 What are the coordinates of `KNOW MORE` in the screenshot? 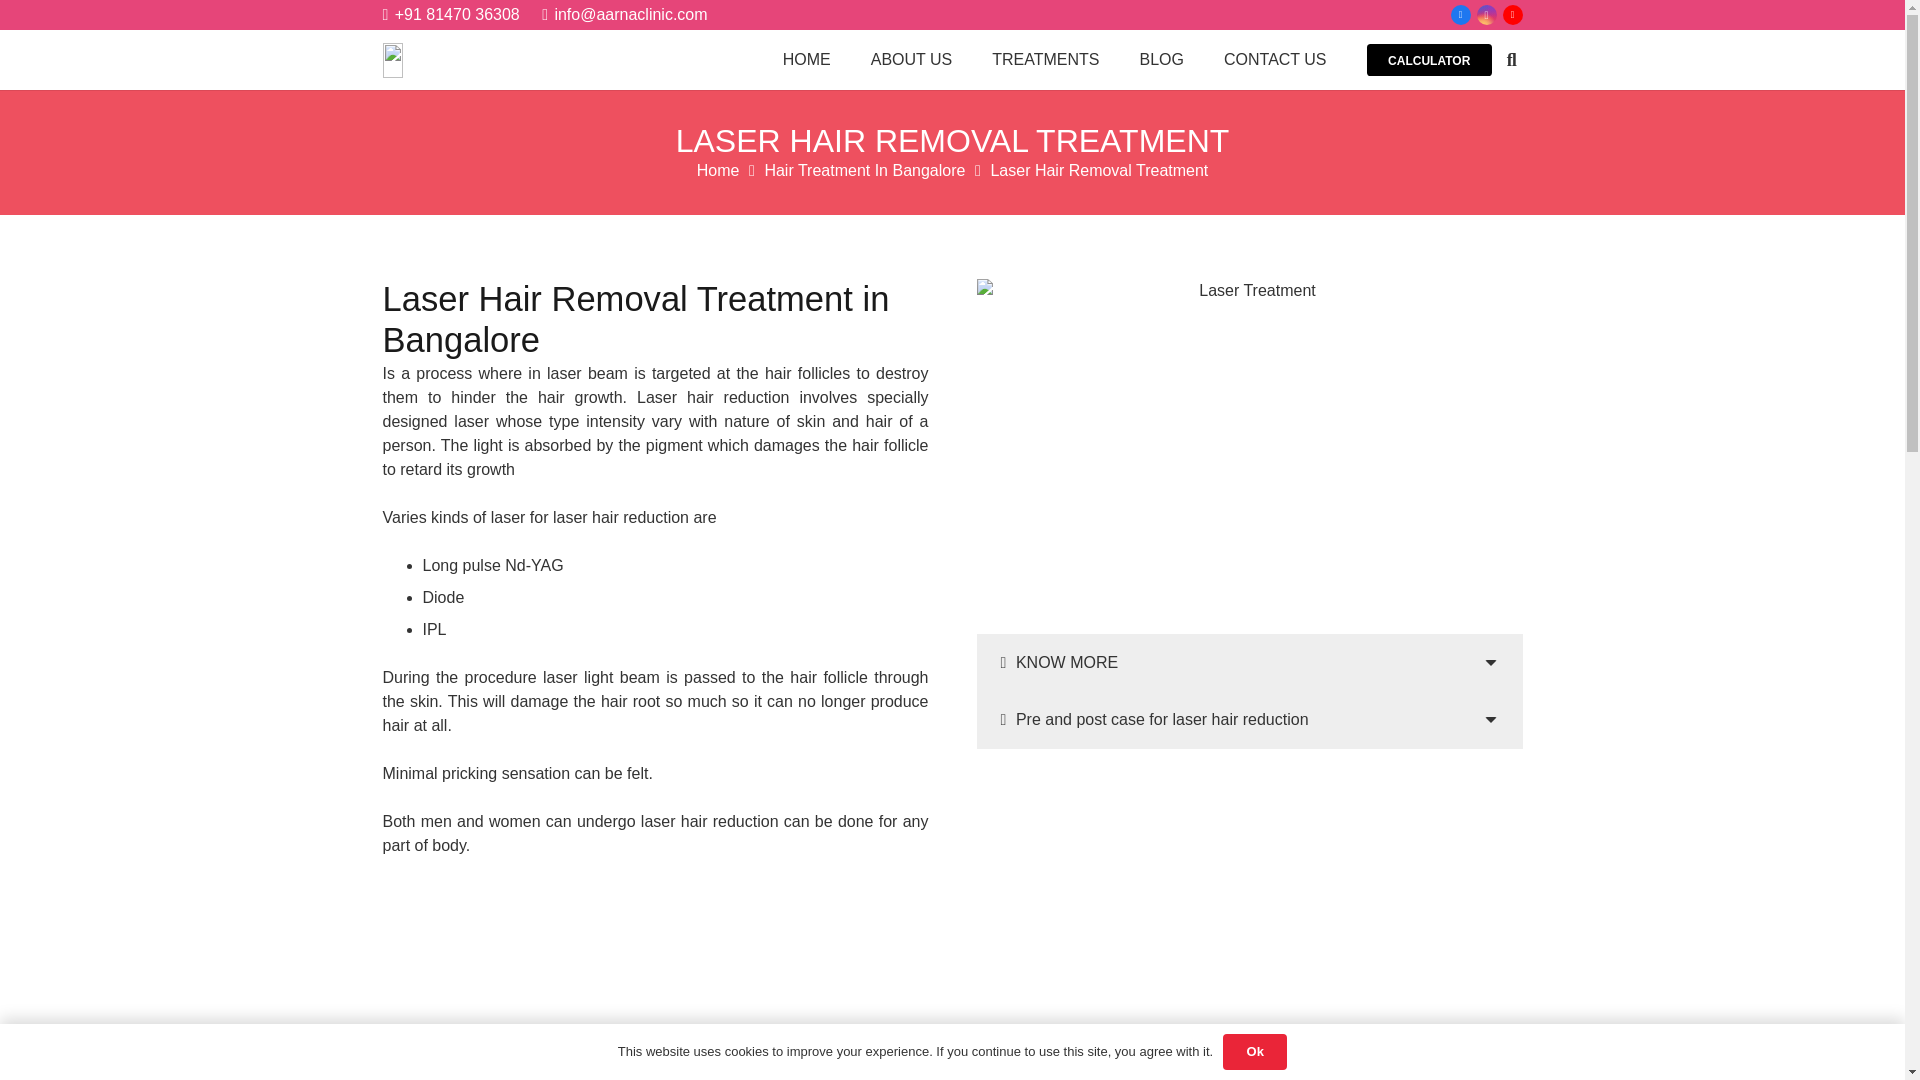 It's located at (1248, 663).